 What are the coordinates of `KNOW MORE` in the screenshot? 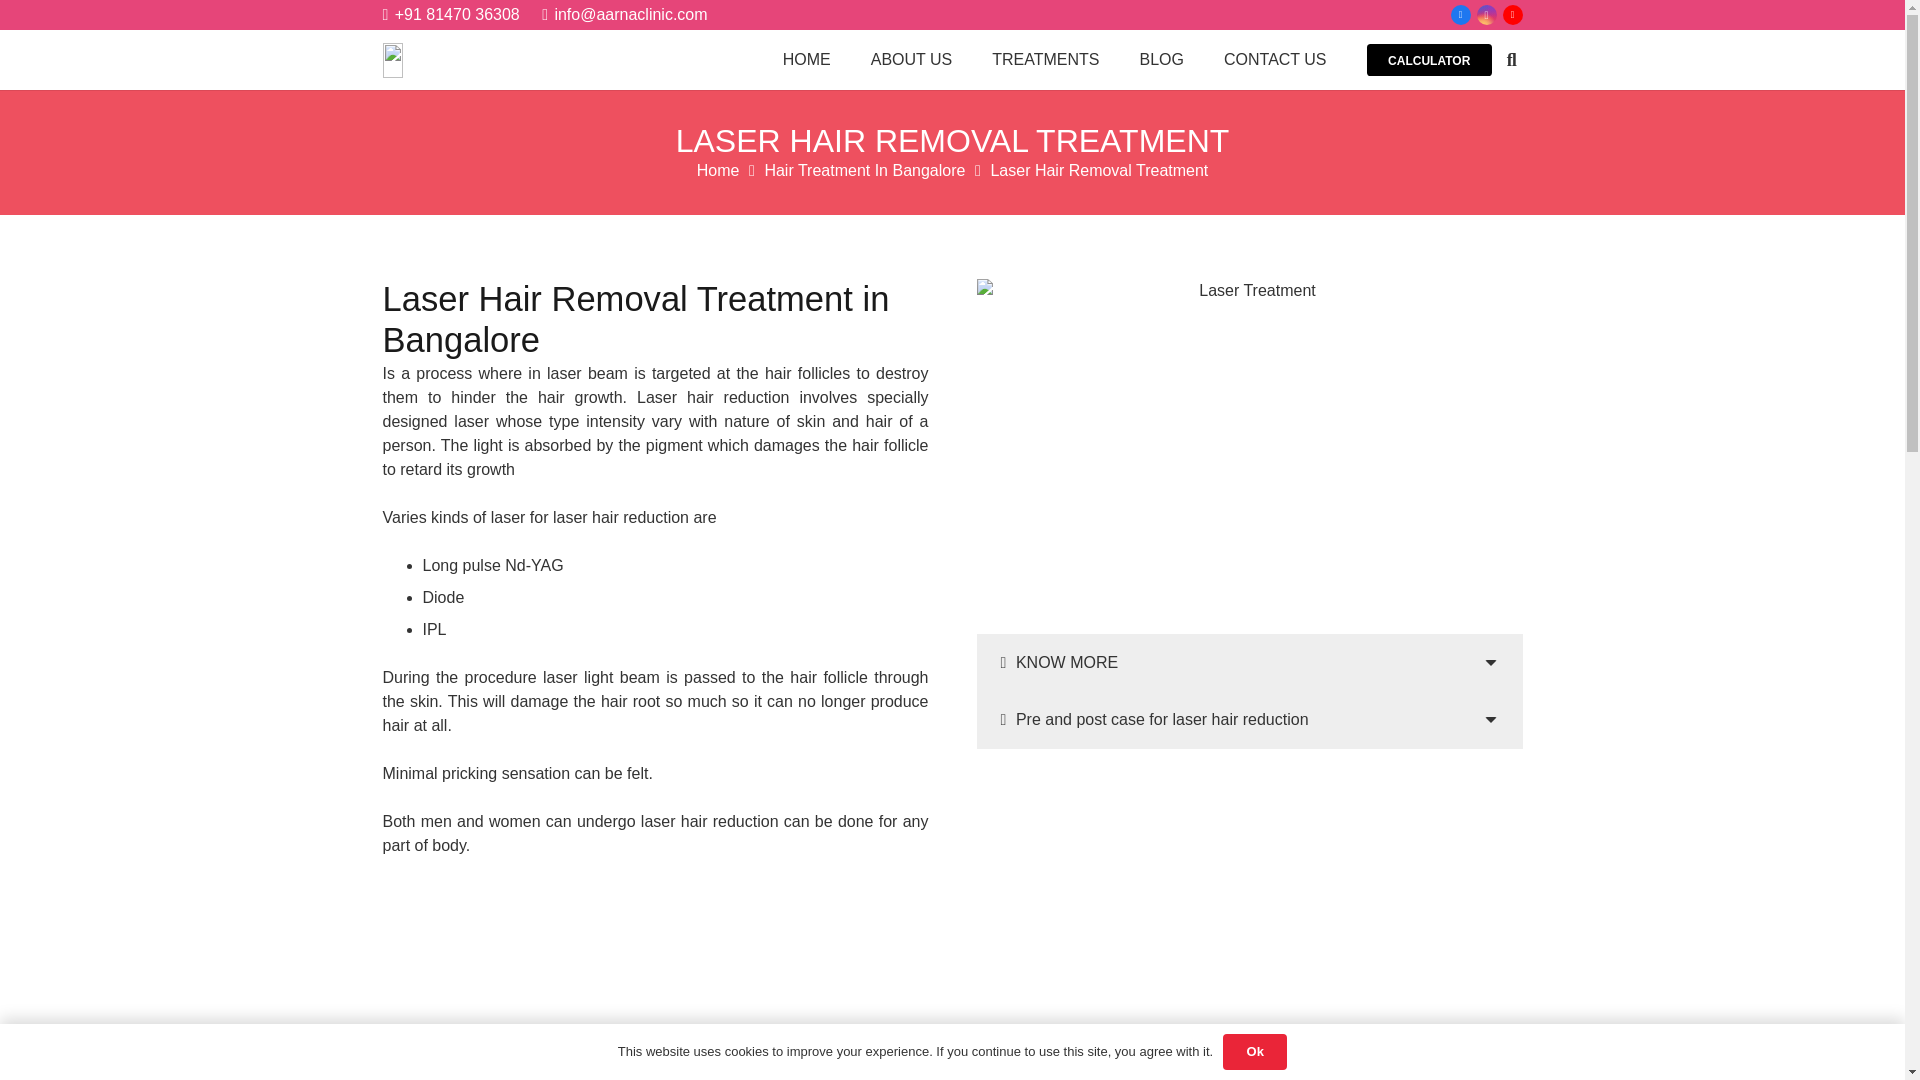 It's located at (1248, 663).